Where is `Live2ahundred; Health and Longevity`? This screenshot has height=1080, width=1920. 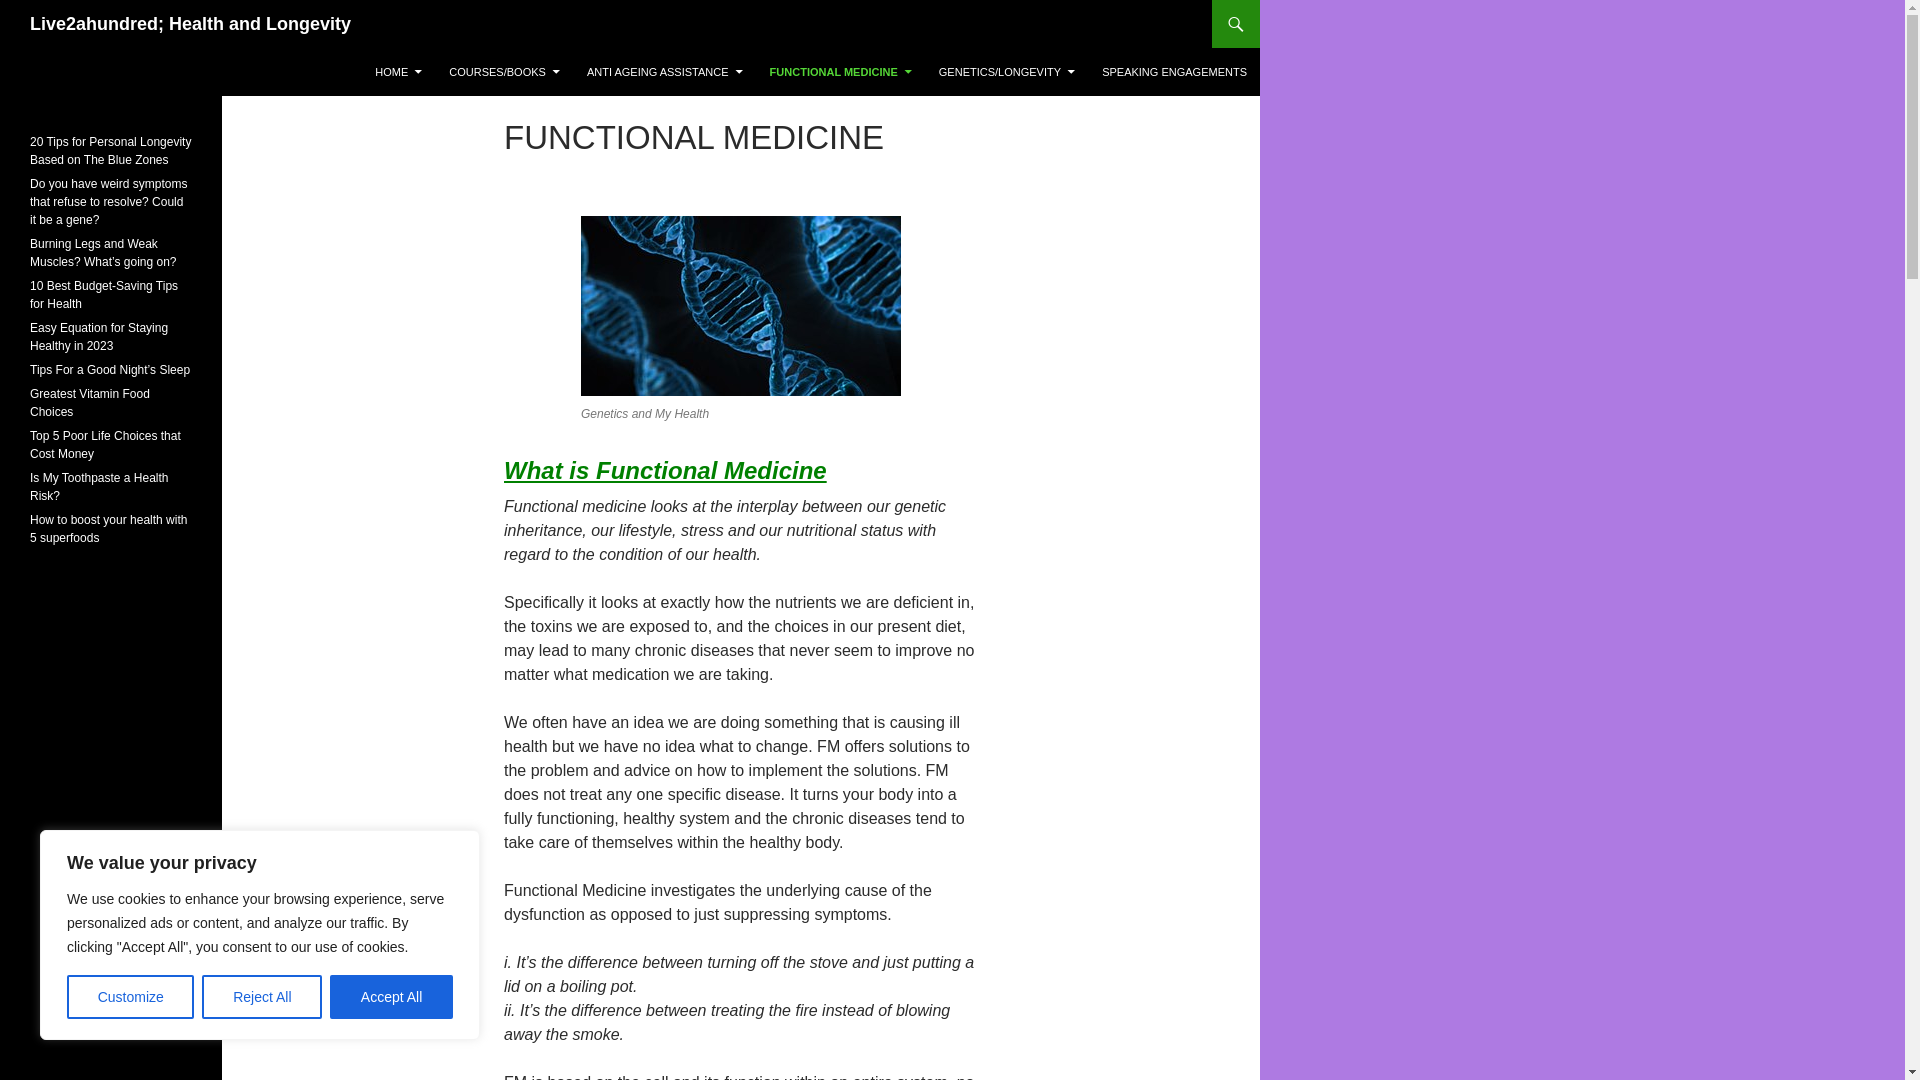 Live2ahundred; Health and Longevity is located at coordinates (190, 24).